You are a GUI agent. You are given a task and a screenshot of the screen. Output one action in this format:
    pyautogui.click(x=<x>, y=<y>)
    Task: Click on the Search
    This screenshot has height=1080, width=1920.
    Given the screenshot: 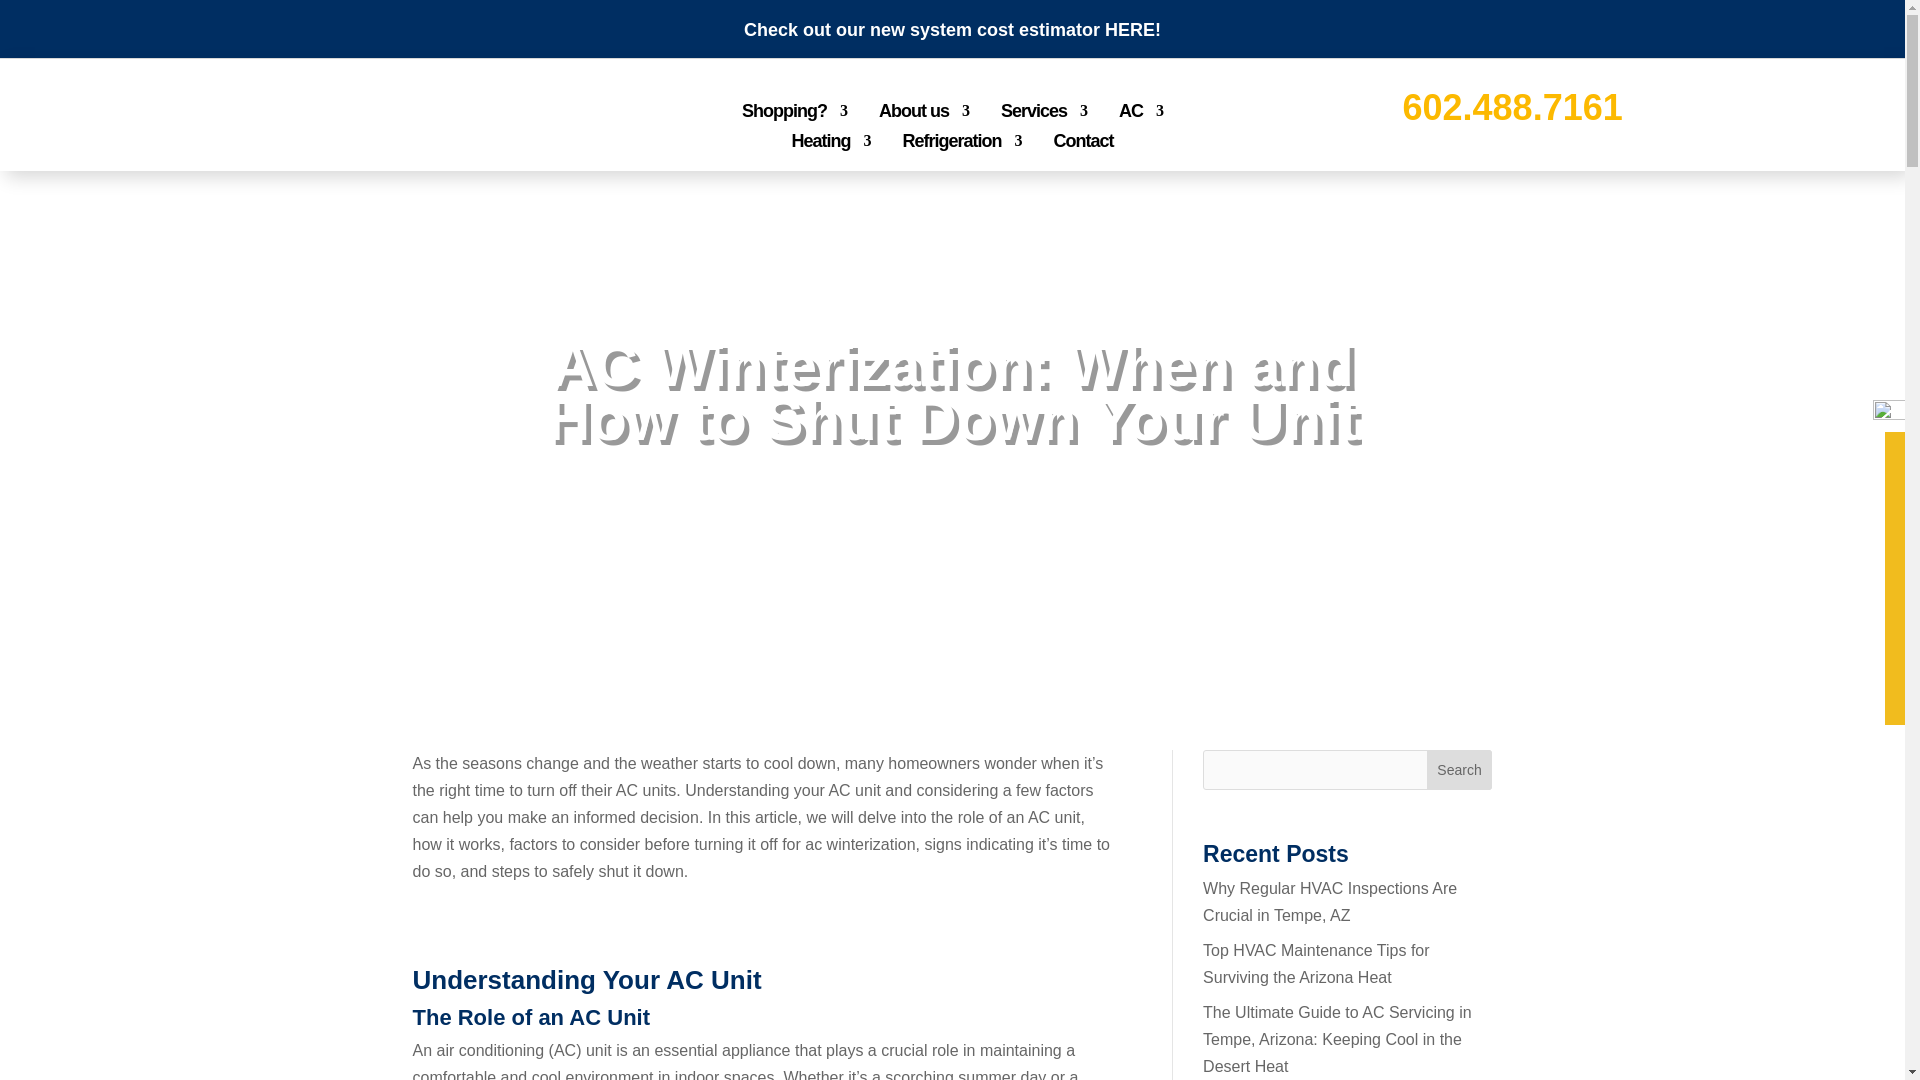 What is the action you would take?
    pyautogui.click(x=1460, y=769)
    